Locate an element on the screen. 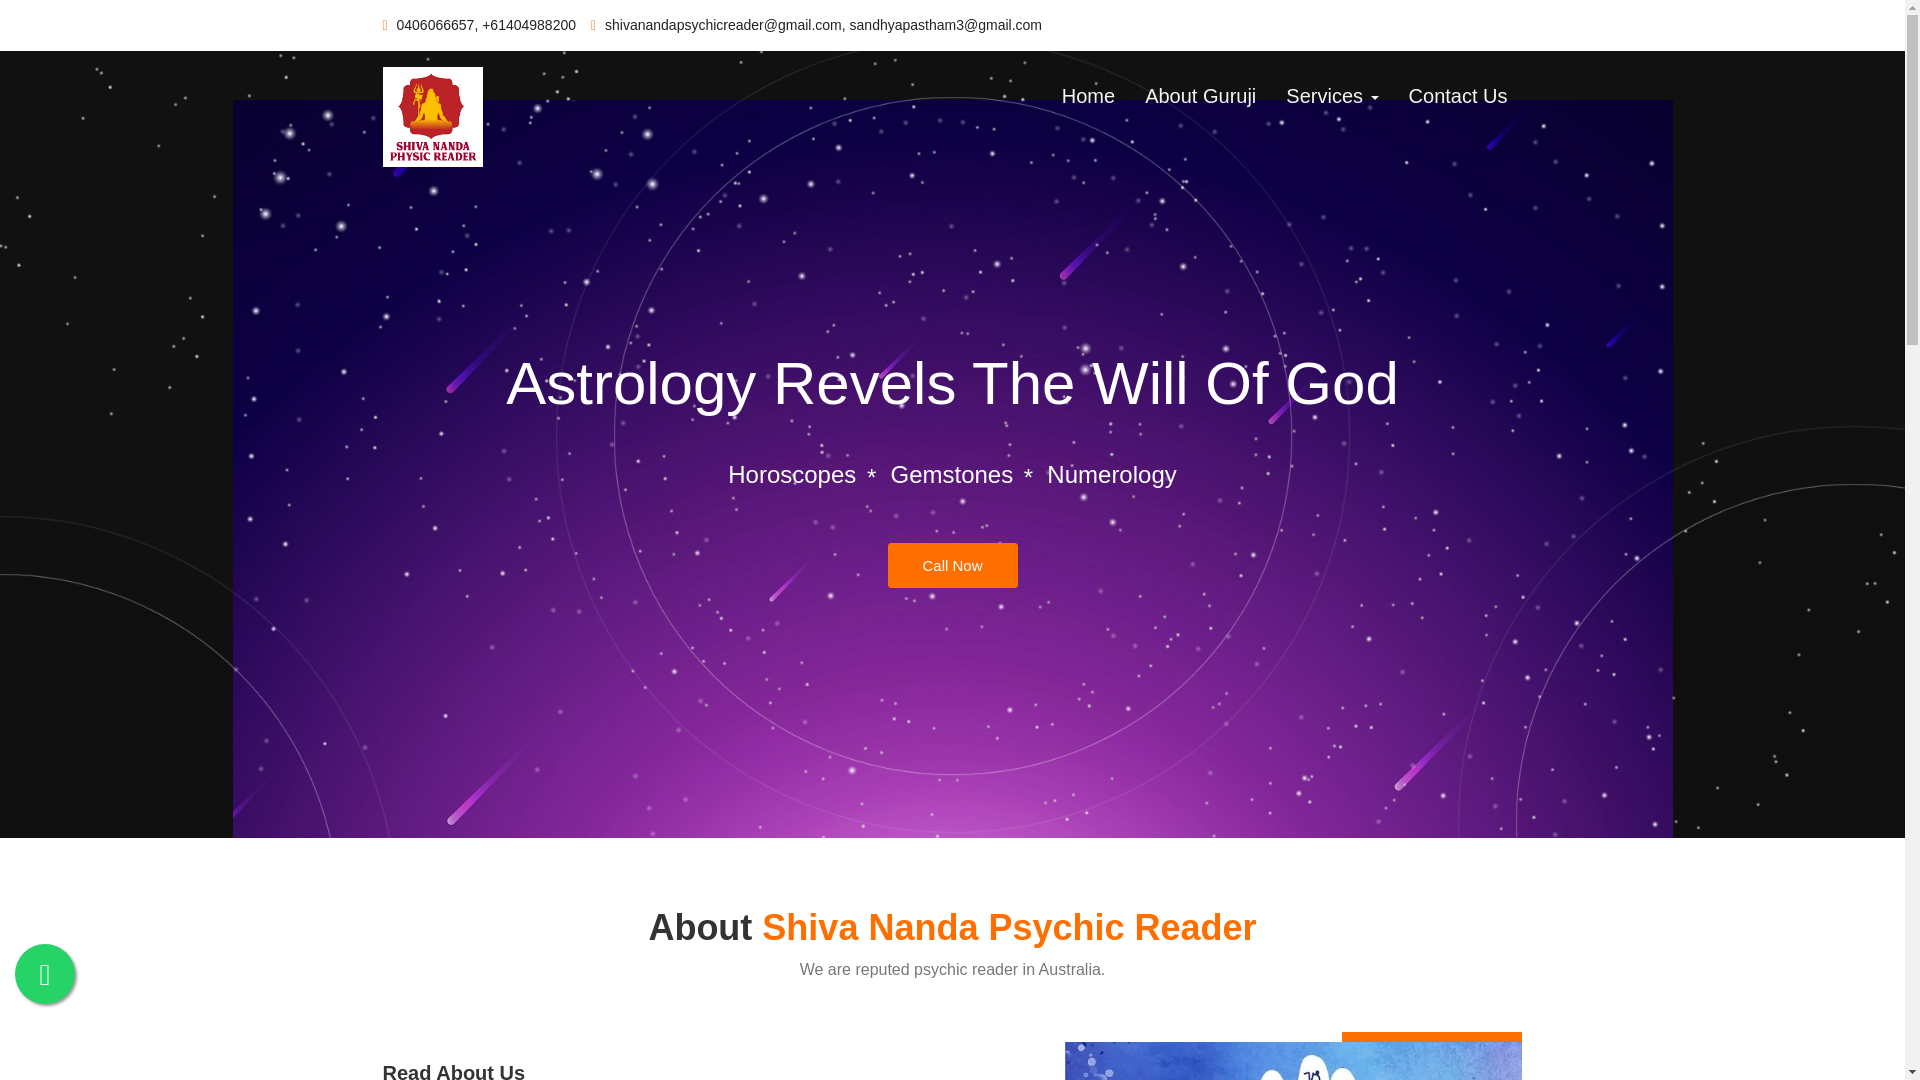 This screenshot has height=1080, width=1920. Contact Us is located at coordinates (1458, 100).